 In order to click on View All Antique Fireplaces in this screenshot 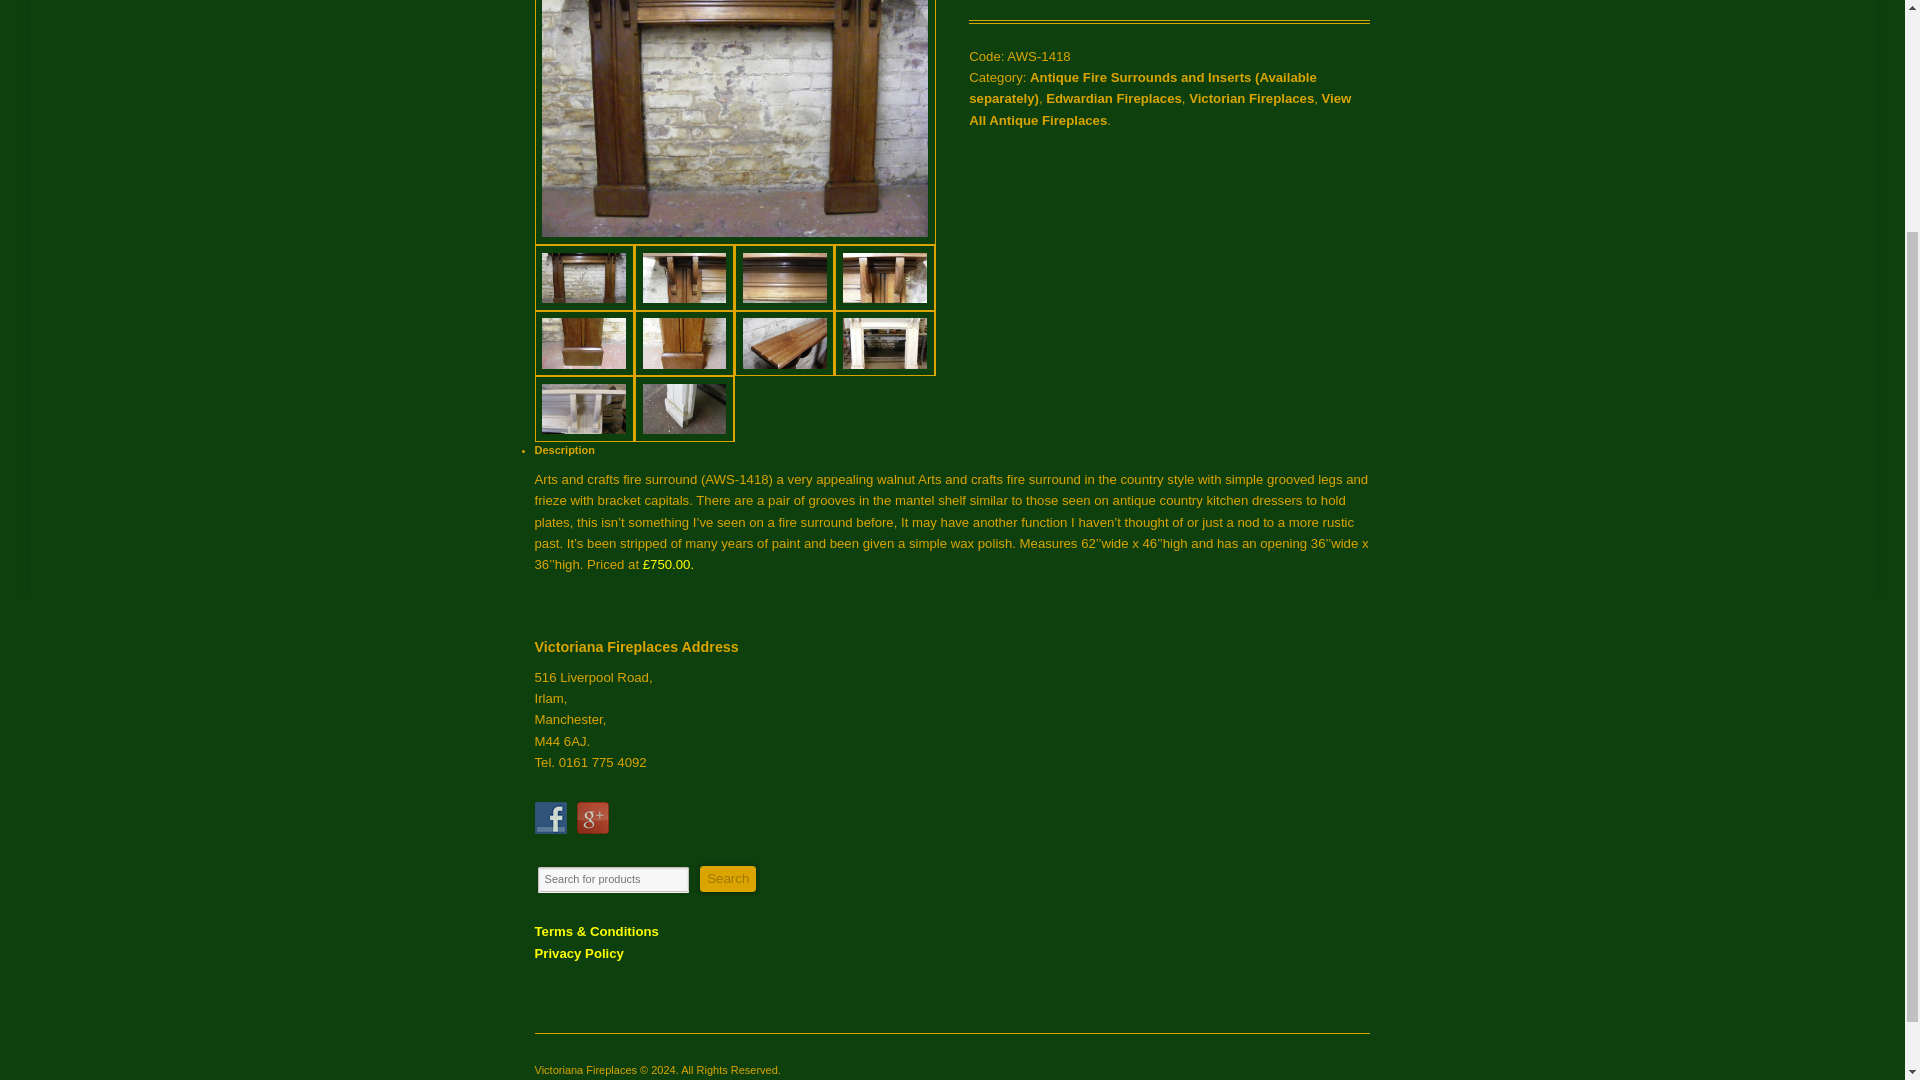, I will do `click(1160, 108)`.